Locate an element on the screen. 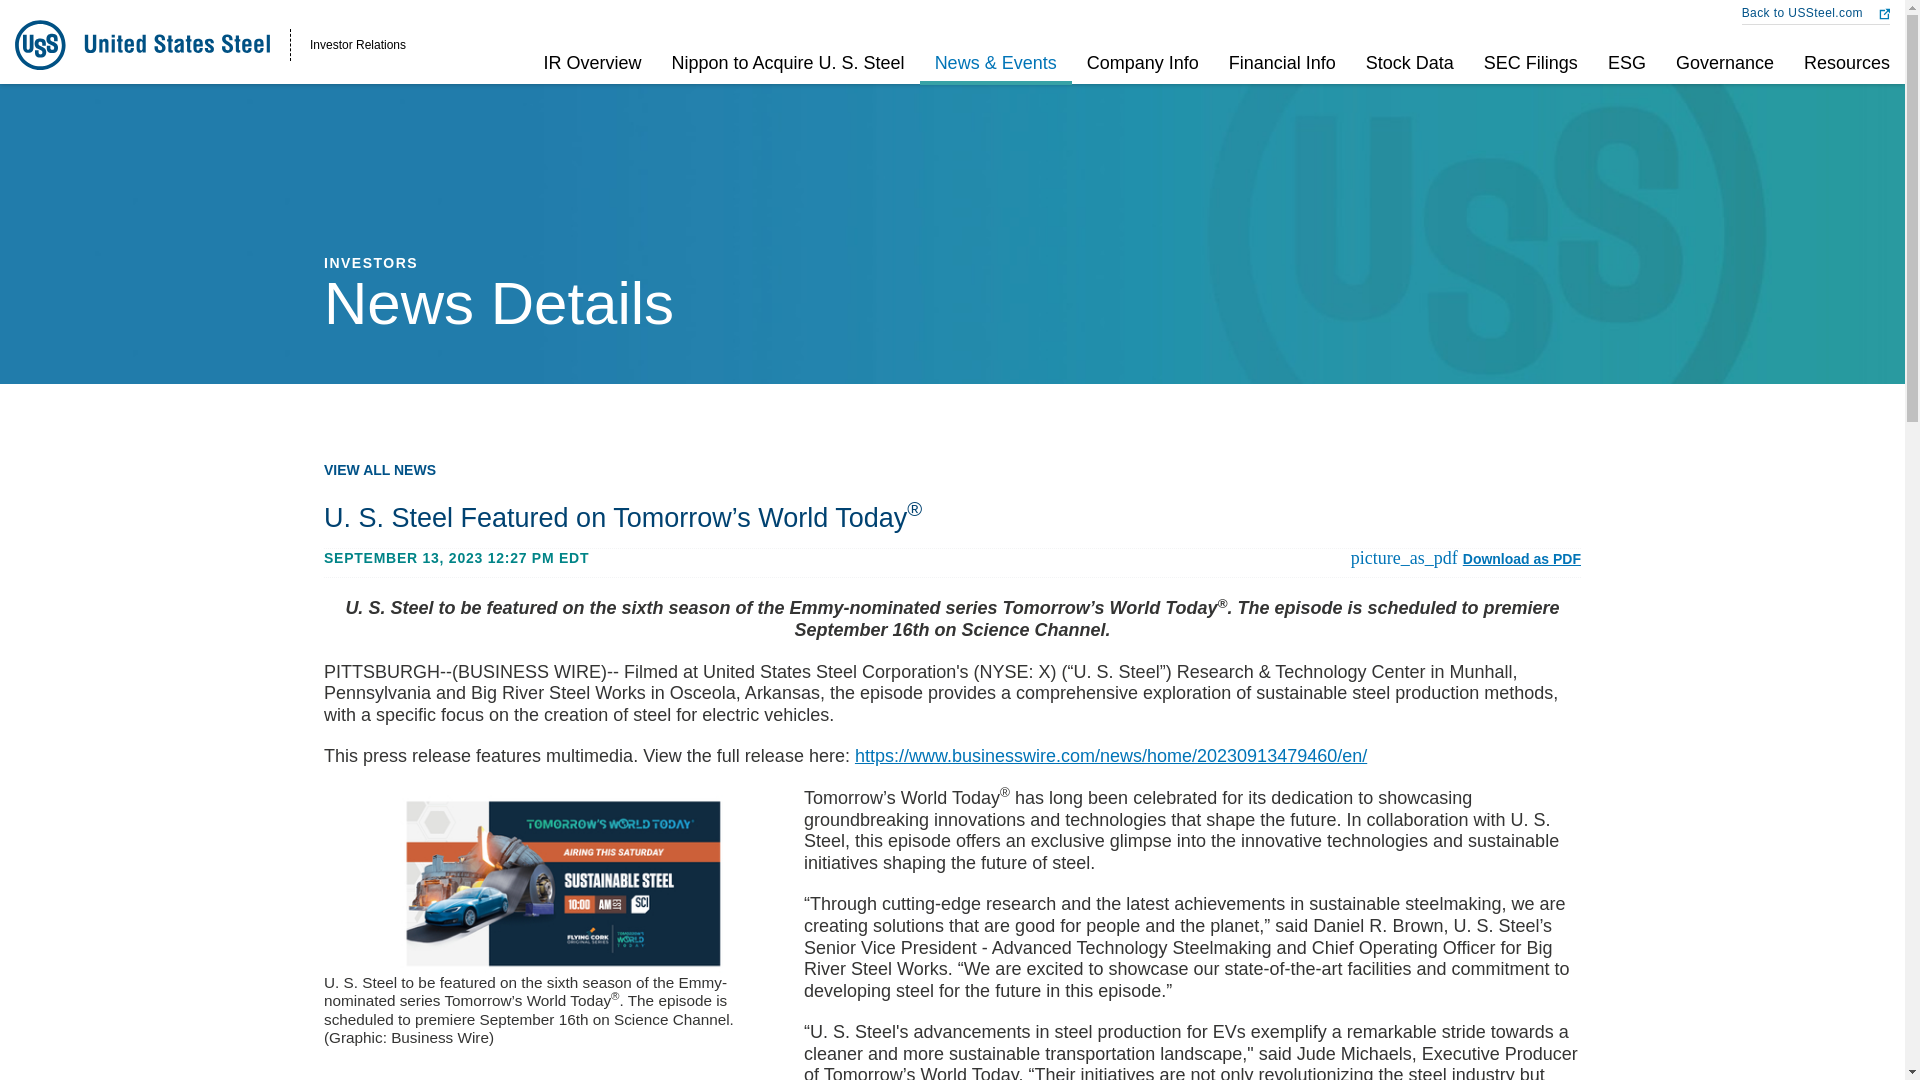 This screenshot has width=1920, height=1080. SEC Filings is located at coordinates (1530, 68).